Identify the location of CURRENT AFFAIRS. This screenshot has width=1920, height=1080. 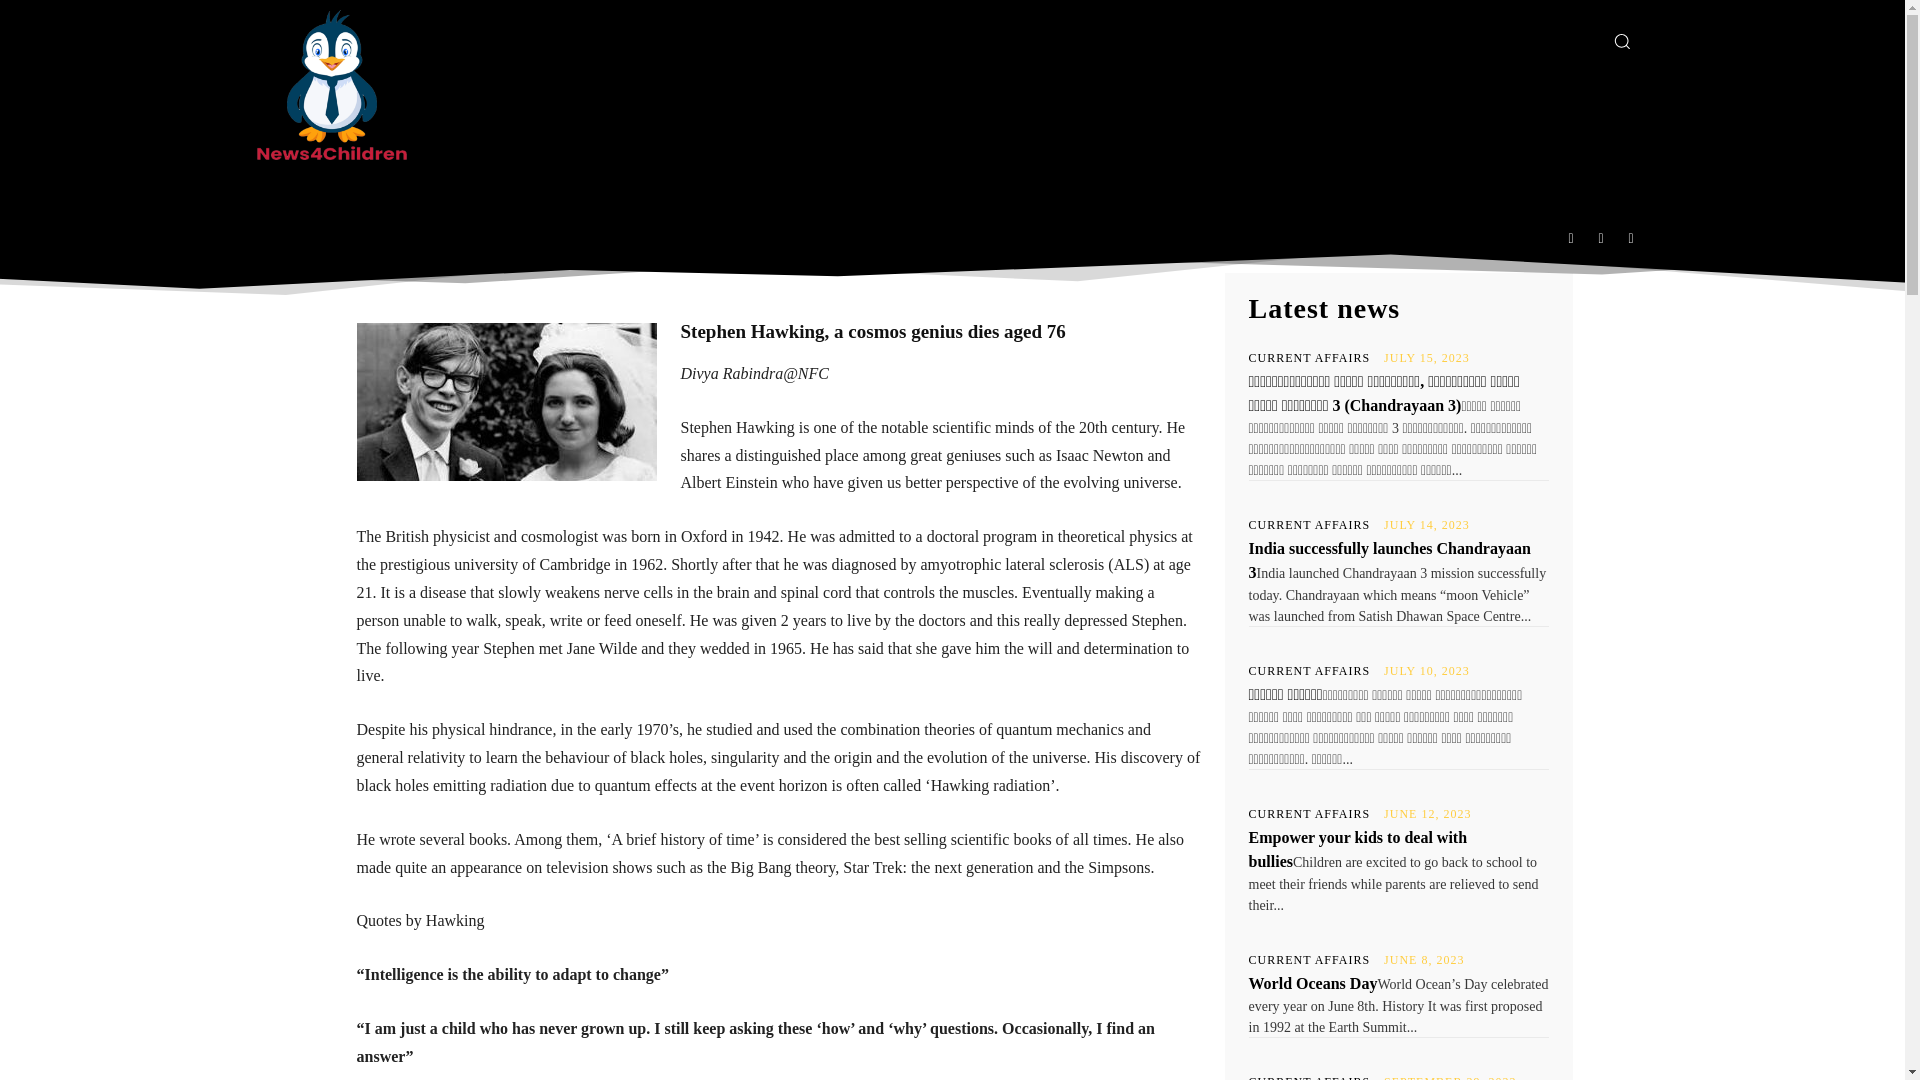
(1309, 671).